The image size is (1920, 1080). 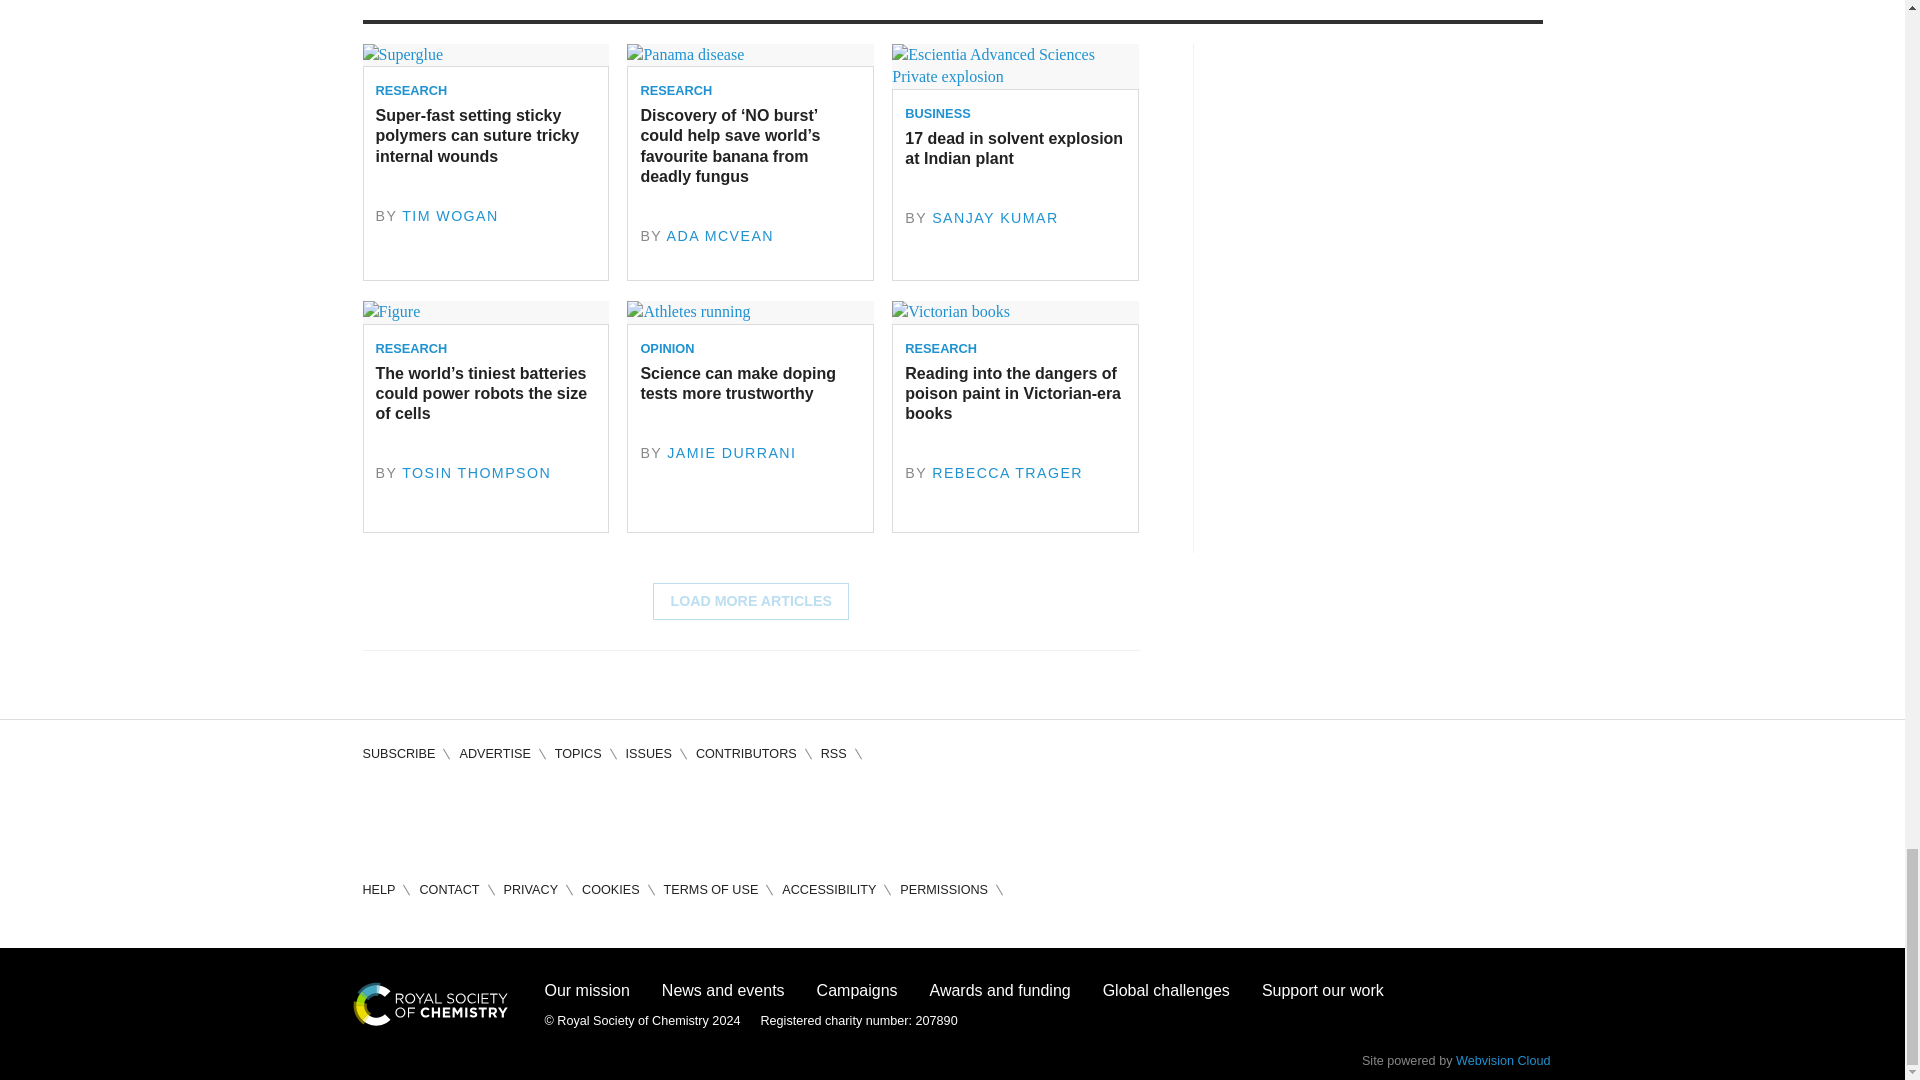 I want to click on Follow on Facebook, so click(x=378, y=816).